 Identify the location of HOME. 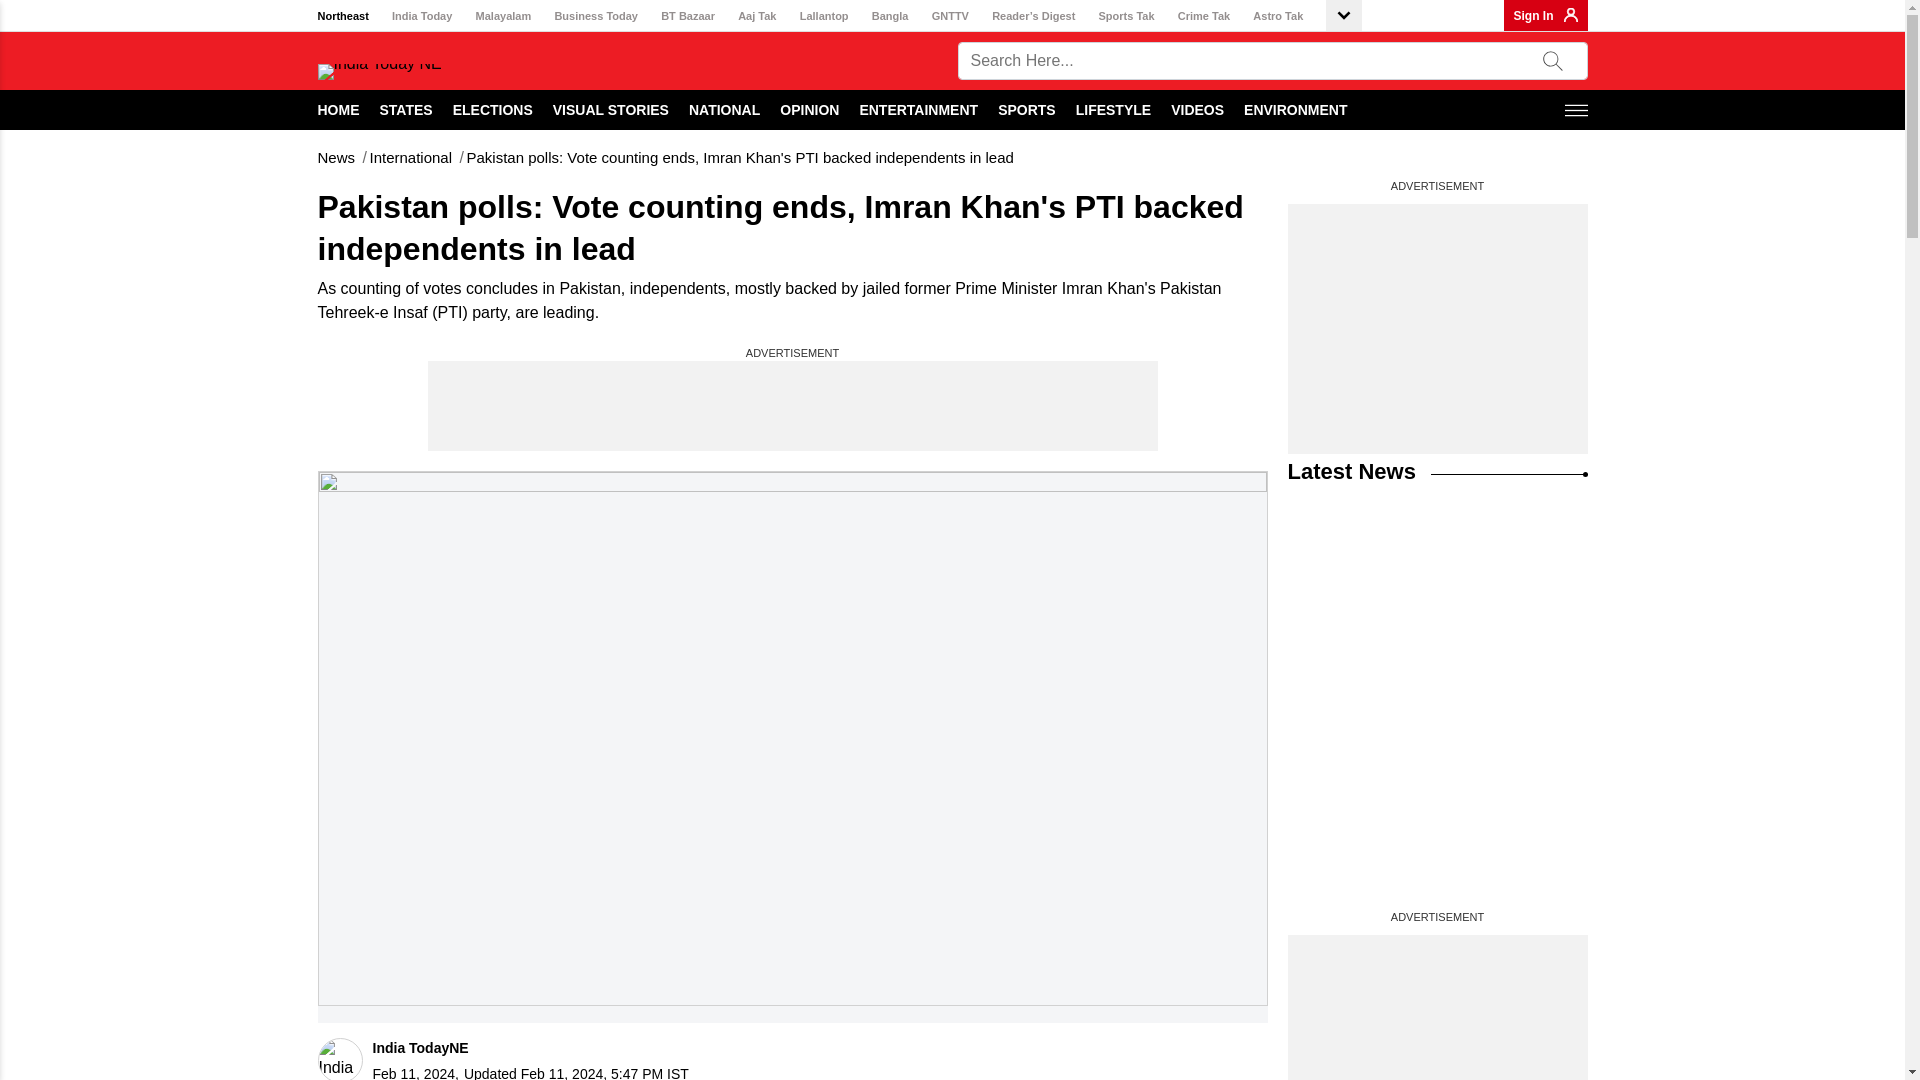
(339, 109).